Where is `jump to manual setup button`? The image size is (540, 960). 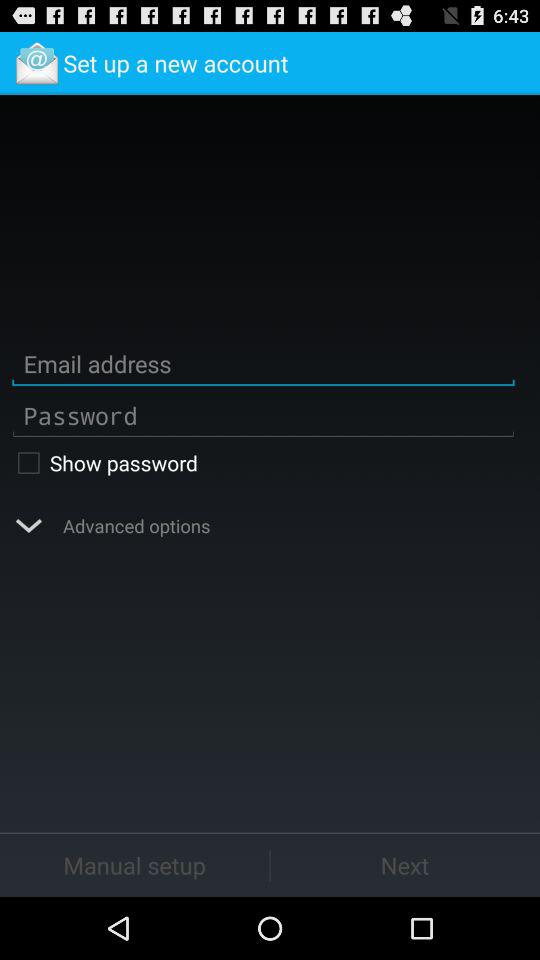 jump to manual setup button is located at coordinates (134, 864).